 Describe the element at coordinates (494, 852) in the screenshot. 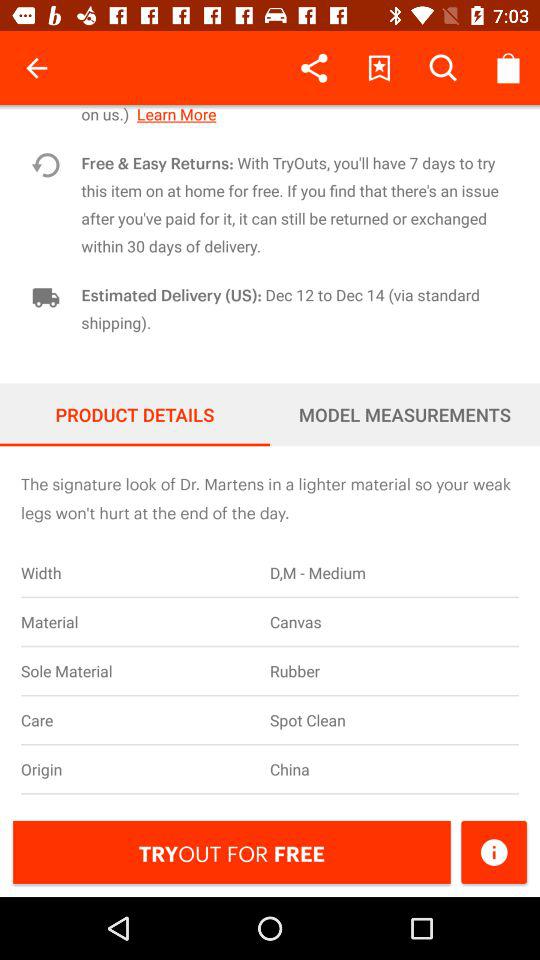

I see `information on app` at that location.